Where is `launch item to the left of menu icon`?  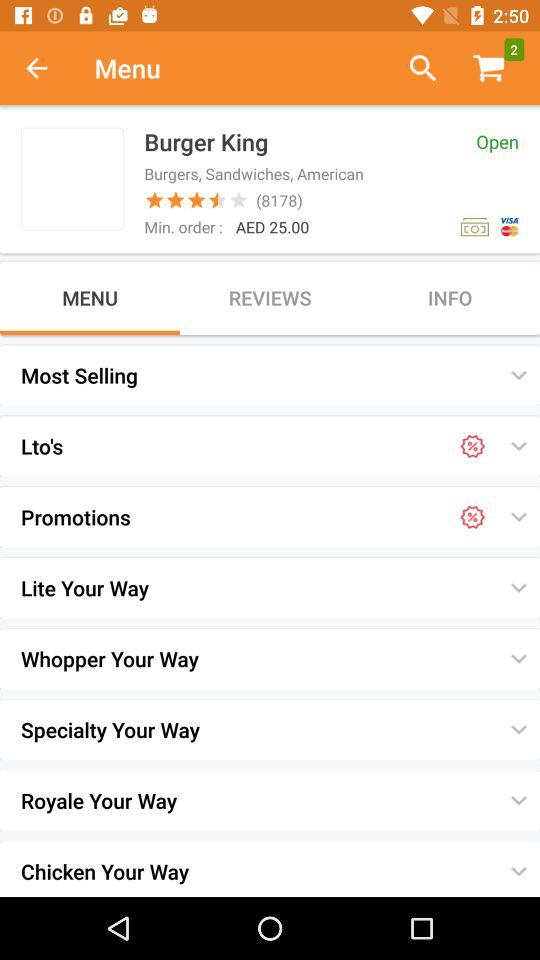 launch item to the left of menu icon is located at coordinates (47, 68).